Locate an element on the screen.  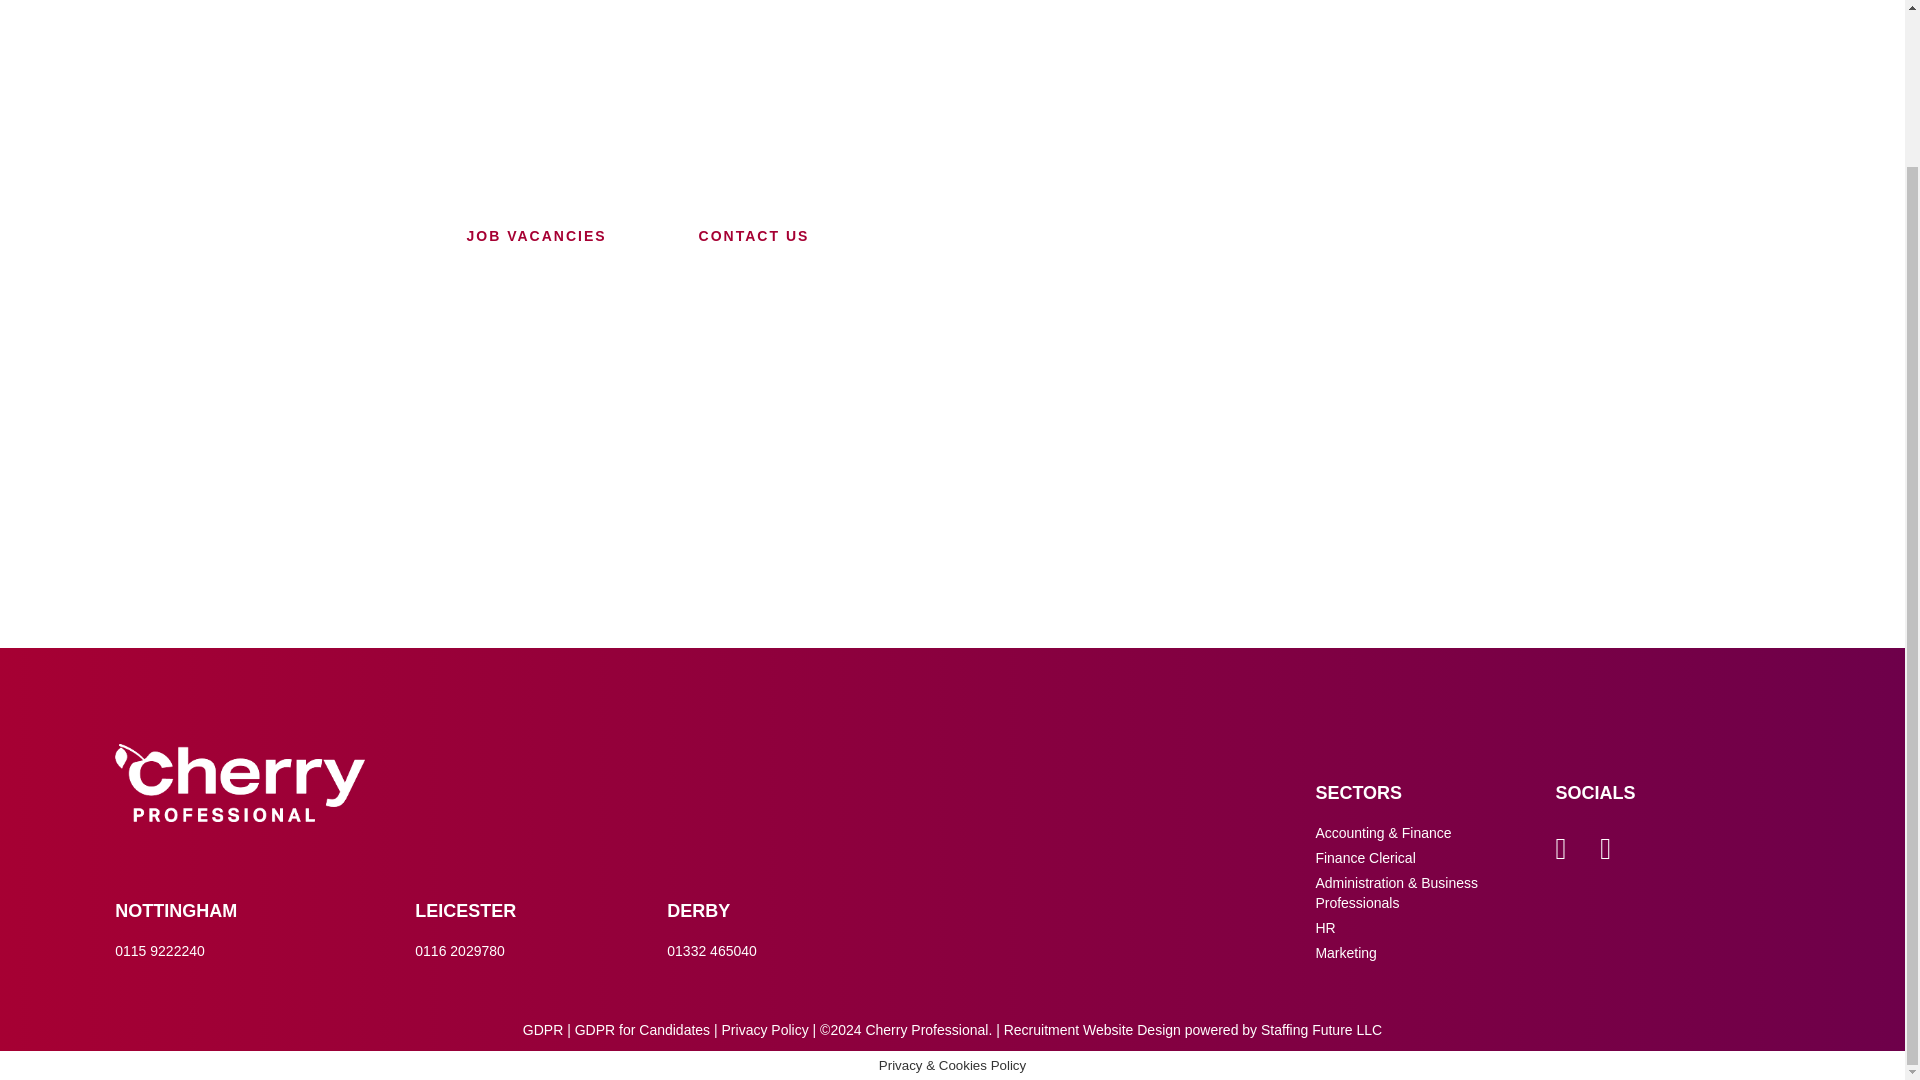
cherry logo white is located at coordinates (240, 782).